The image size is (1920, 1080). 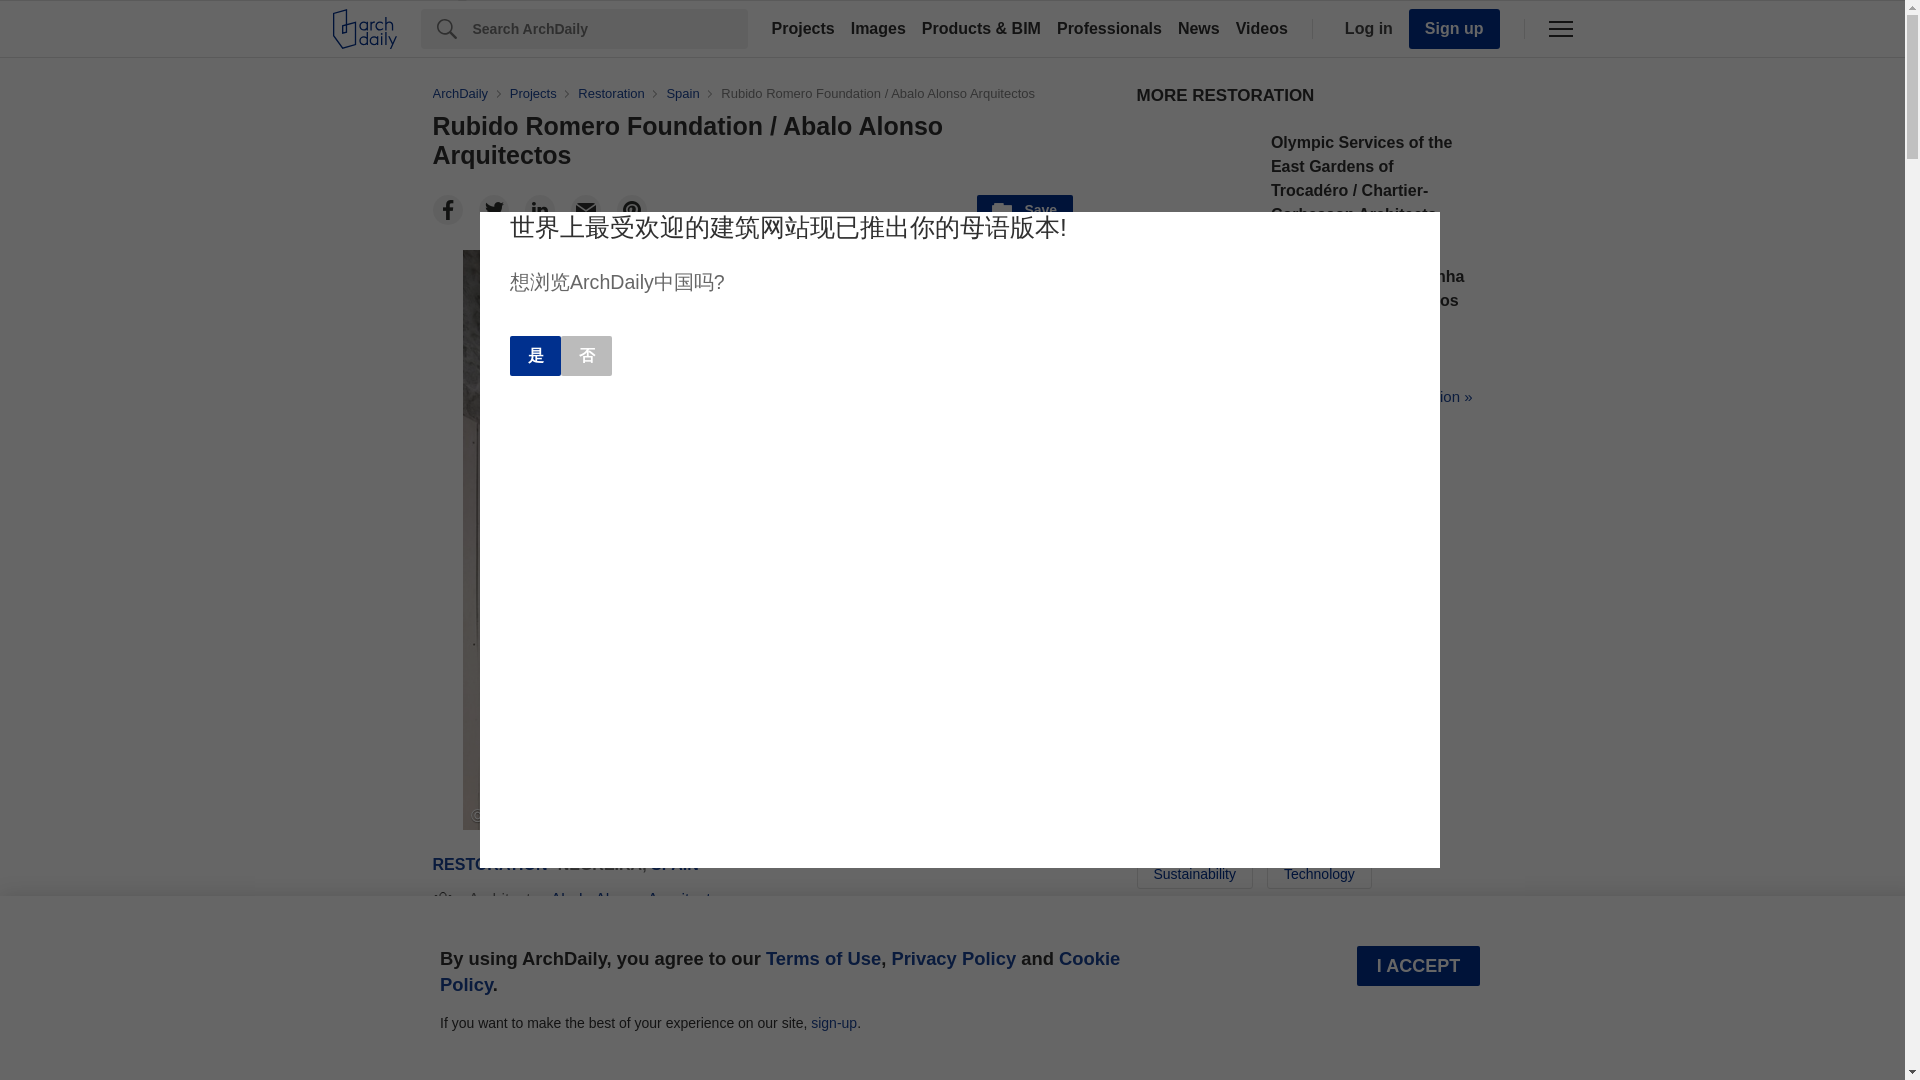 I want to click on Sign up, so click(x=1454, y=28).